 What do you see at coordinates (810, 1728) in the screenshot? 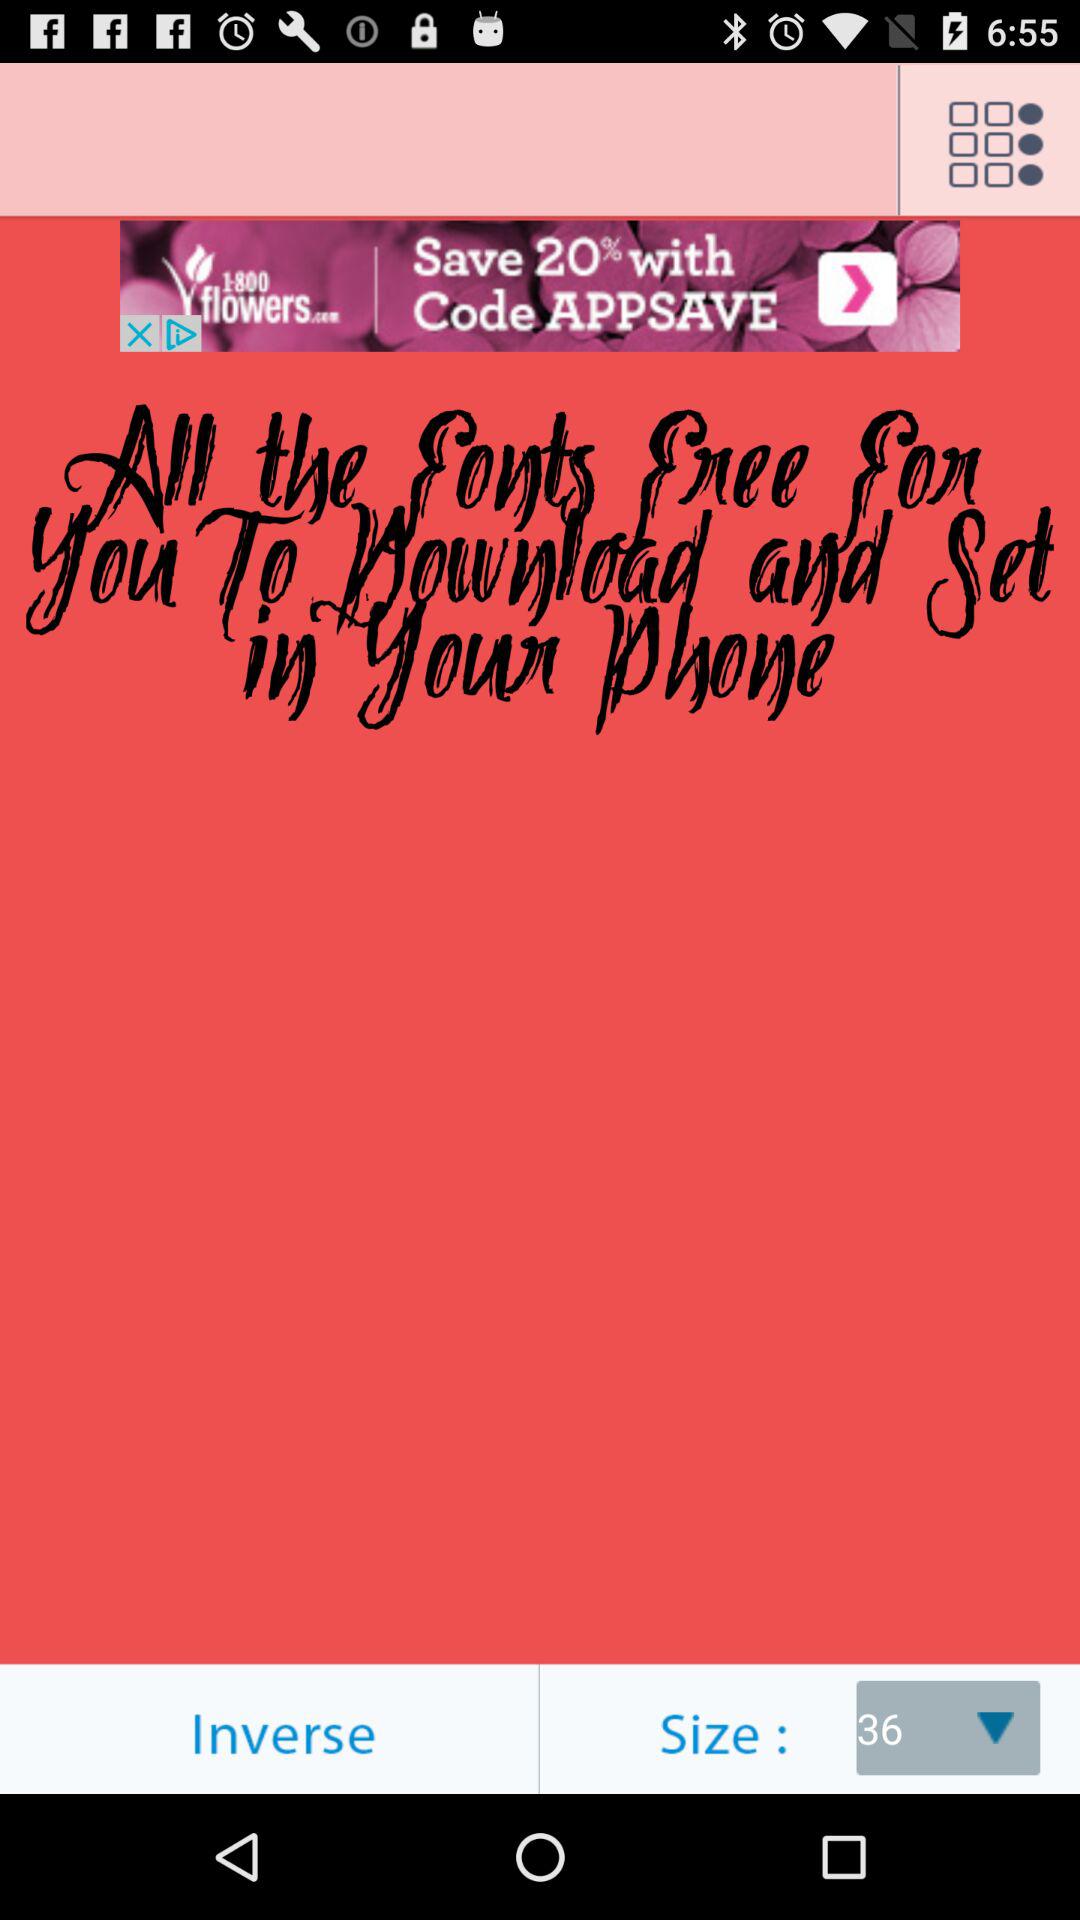
I see `change text size` at bounding box center [810, 1728].